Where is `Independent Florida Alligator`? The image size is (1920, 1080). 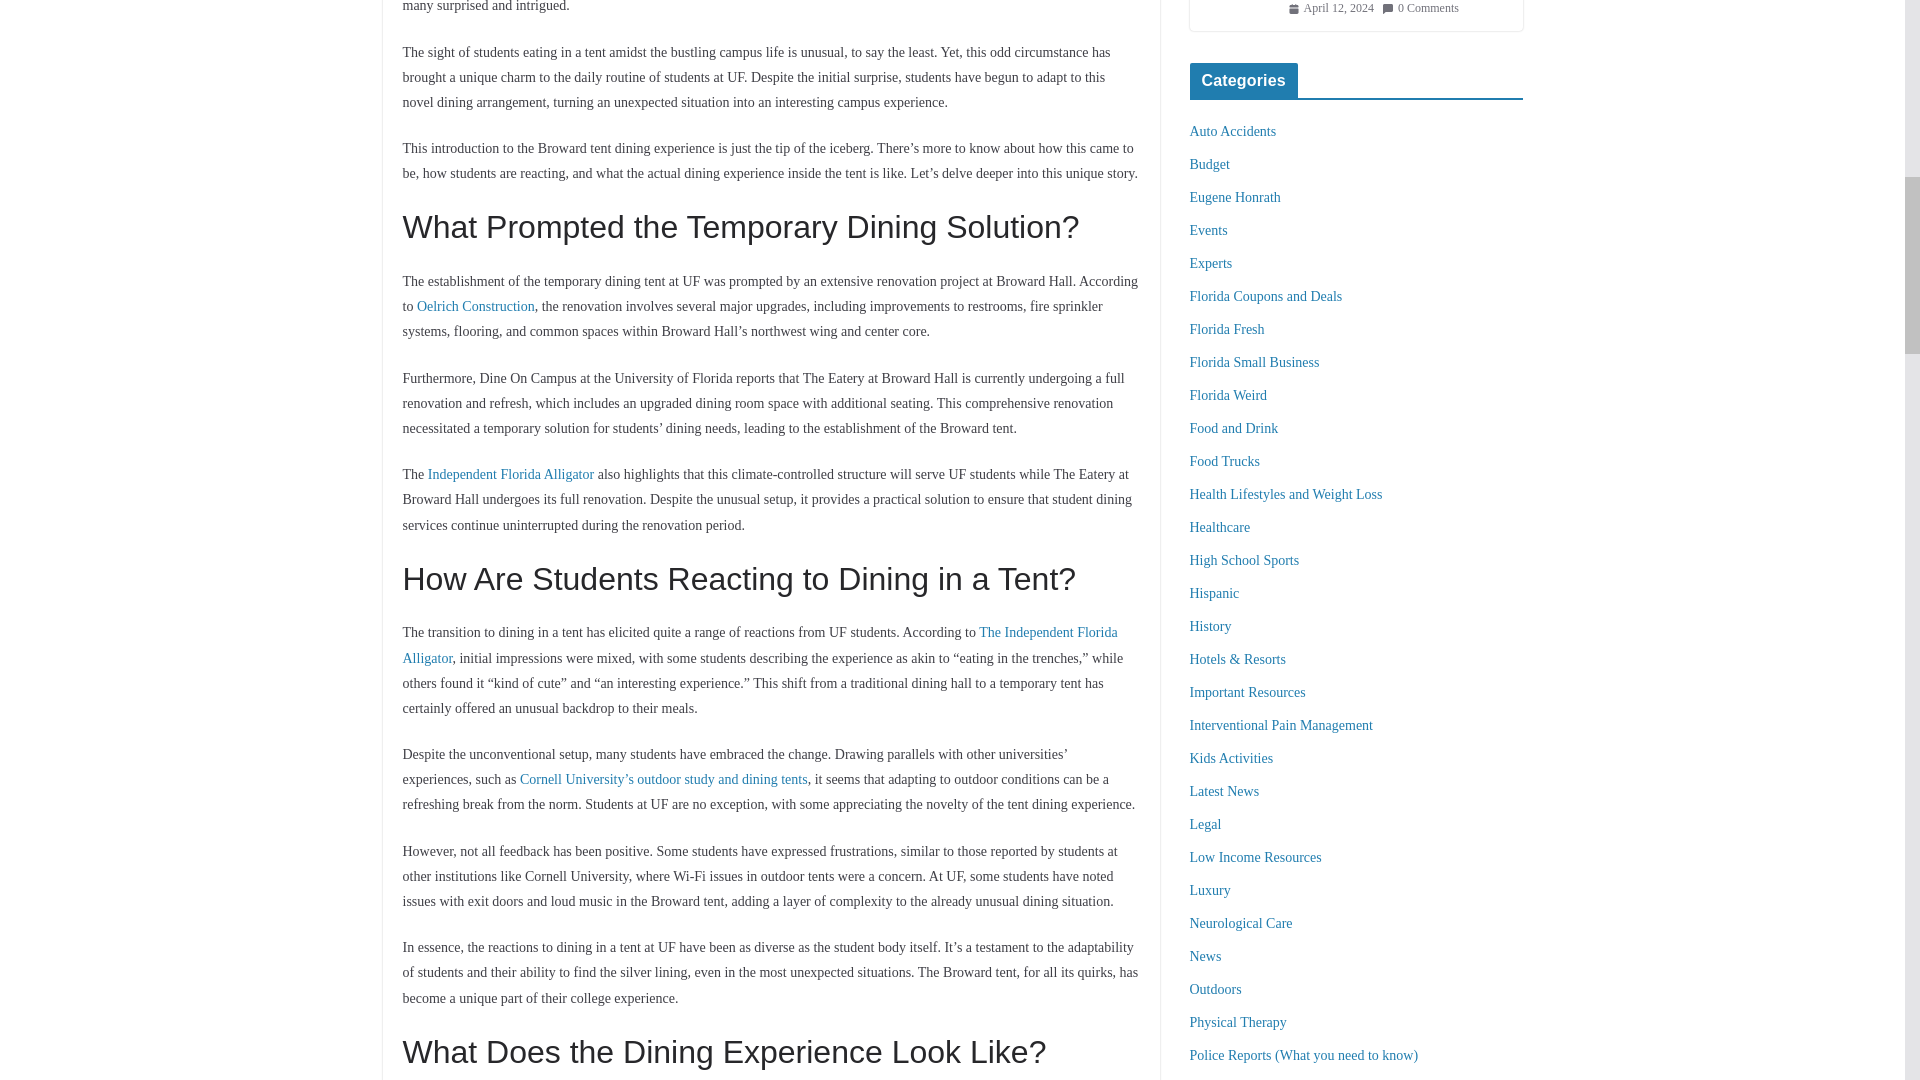
Independent Florida Alligator is located at coordinates (510, 474).